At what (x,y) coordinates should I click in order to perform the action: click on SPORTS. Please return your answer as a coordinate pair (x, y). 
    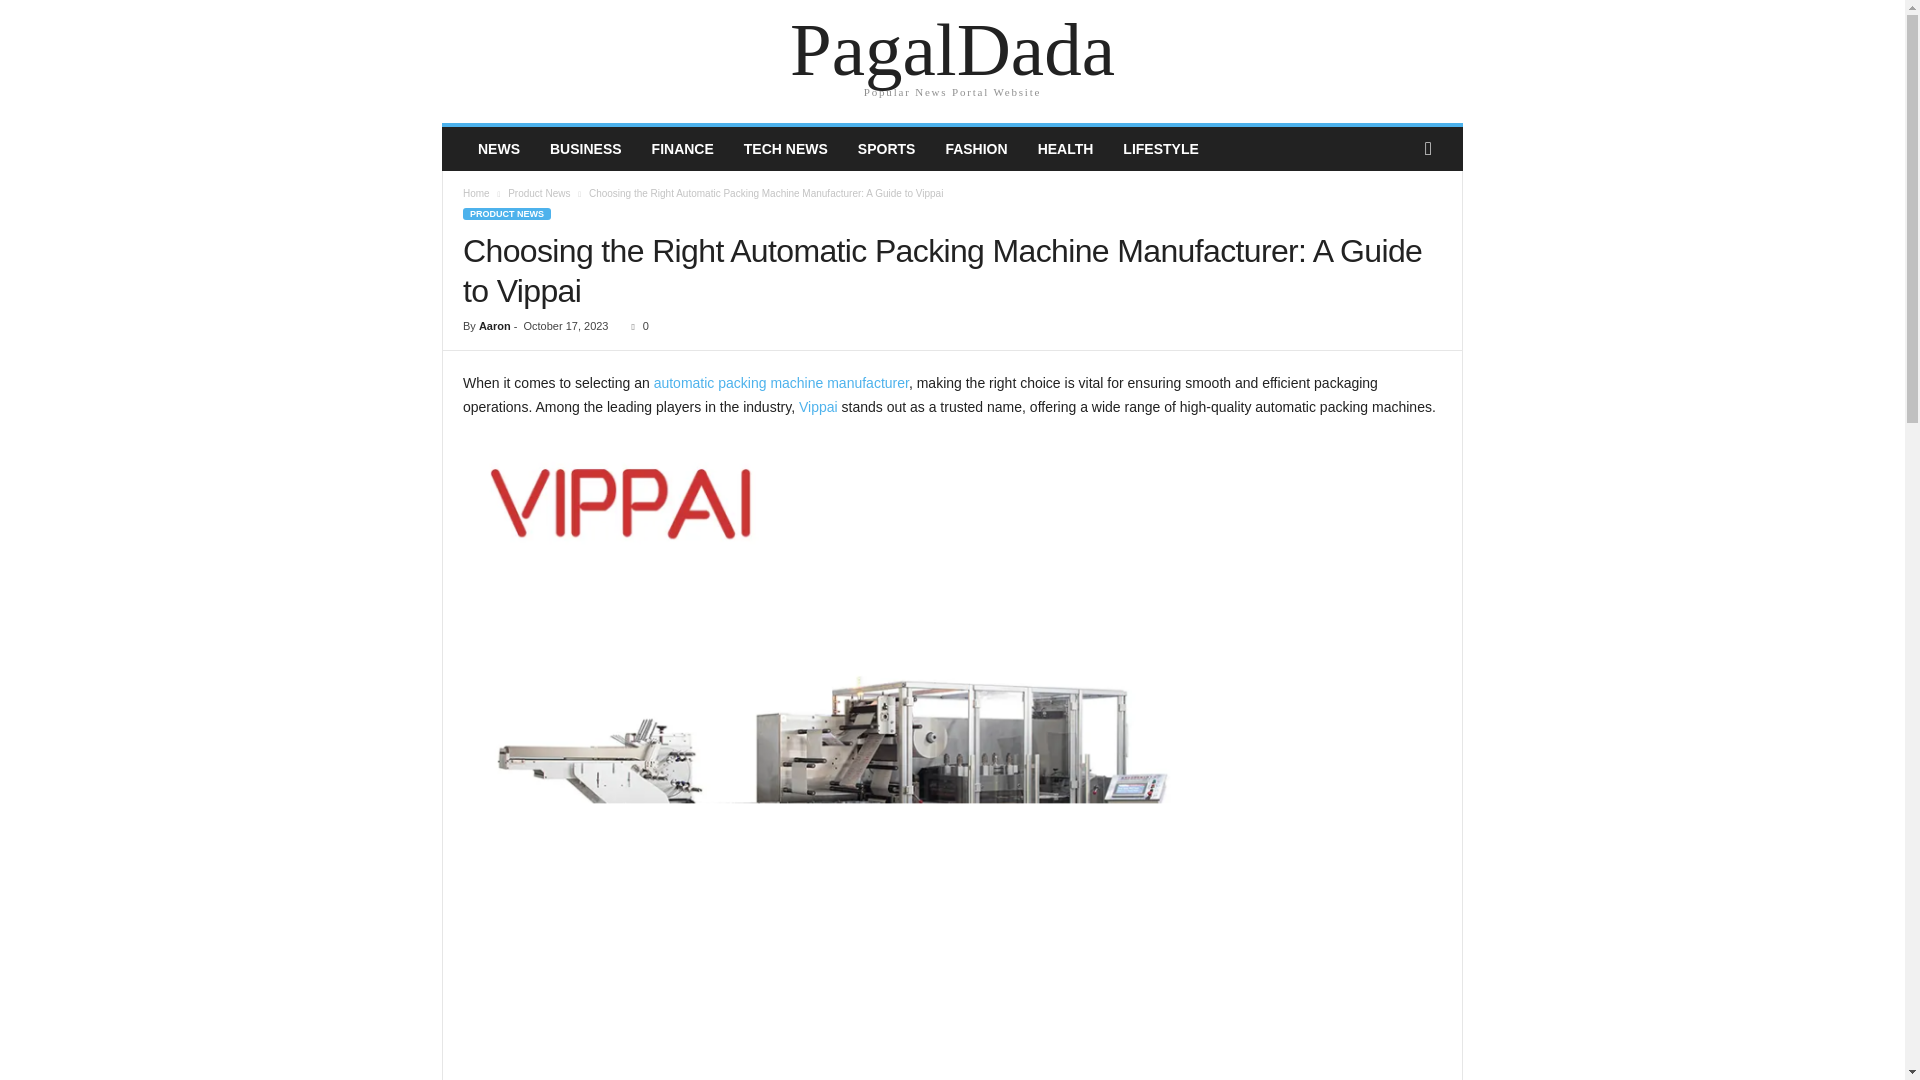
    Looking at the image, I should click on (886, 148).